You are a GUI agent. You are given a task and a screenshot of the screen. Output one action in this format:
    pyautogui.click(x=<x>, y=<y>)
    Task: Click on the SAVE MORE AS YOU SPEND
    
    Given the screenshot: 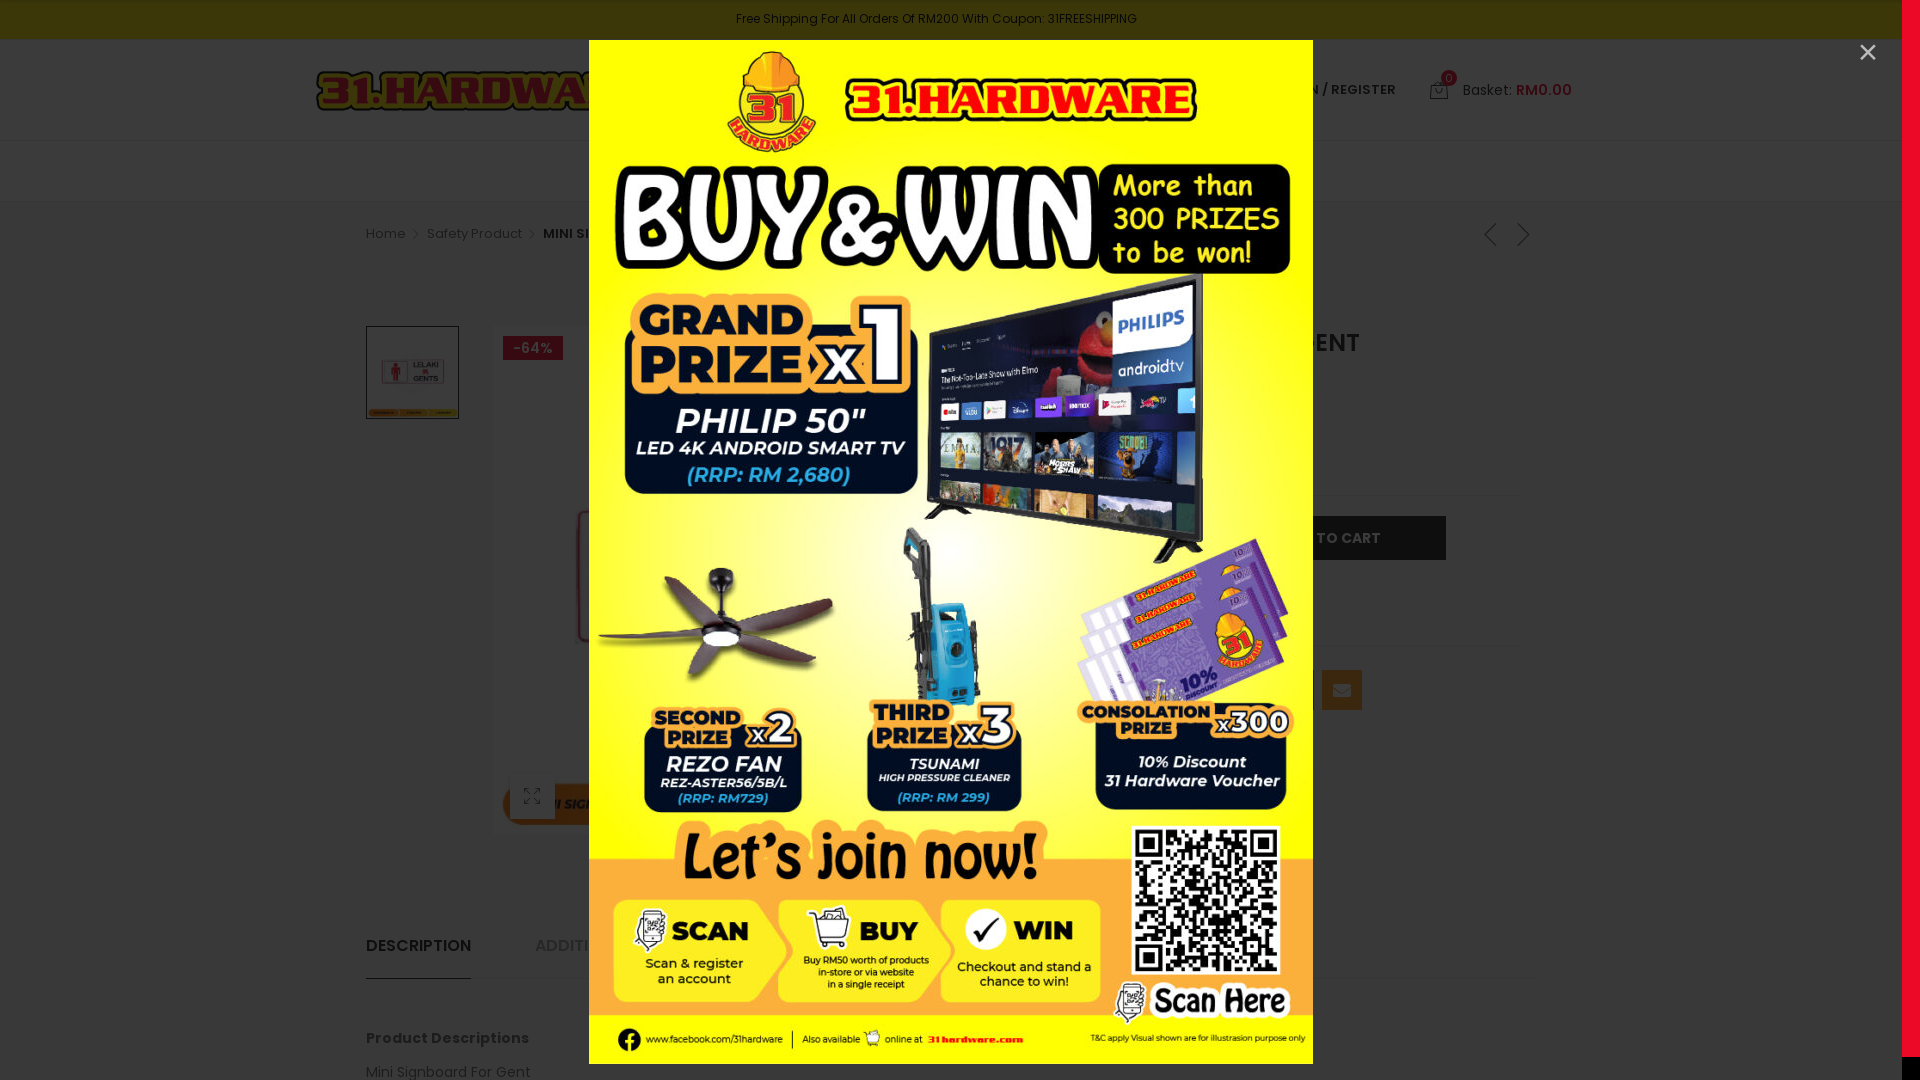 What is the action you would take?
    pyautogui.click(x=494, y=90)
    